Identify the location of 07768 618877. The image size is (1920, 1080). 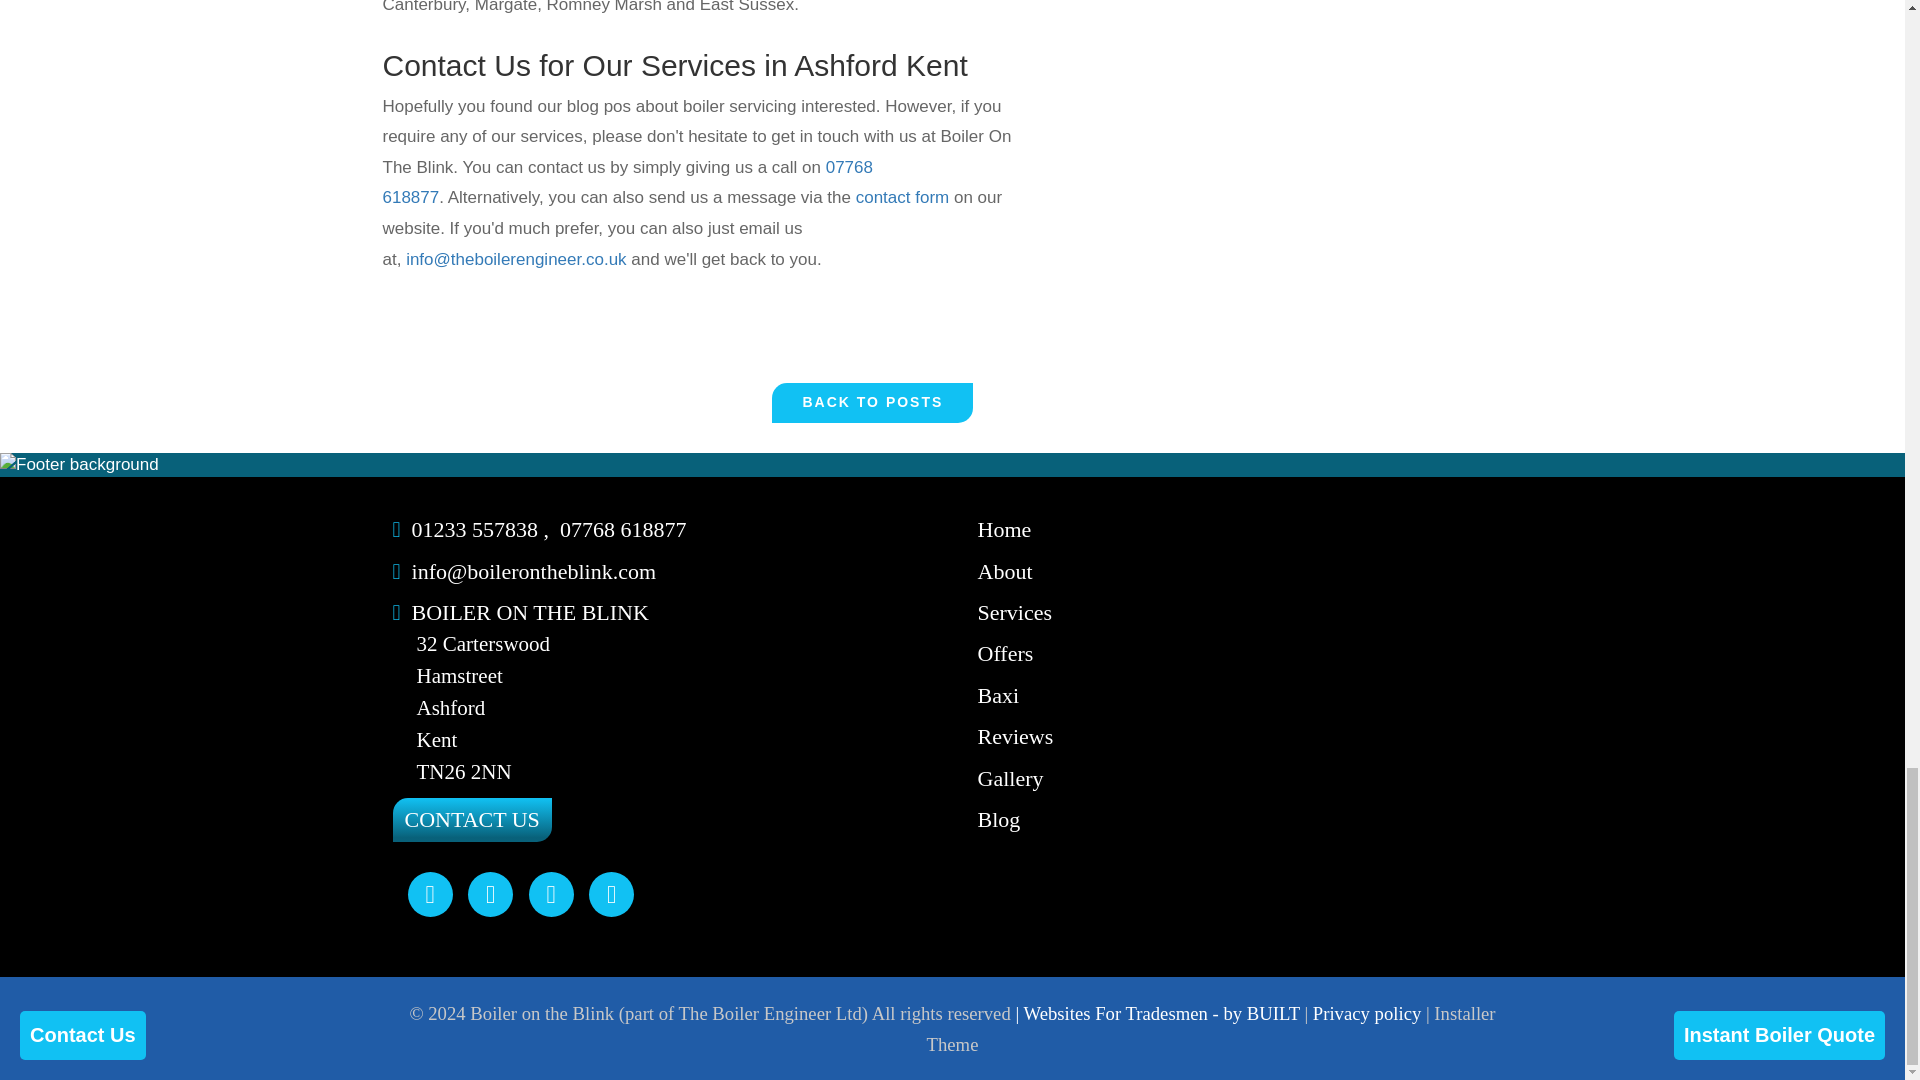
(626, 182).